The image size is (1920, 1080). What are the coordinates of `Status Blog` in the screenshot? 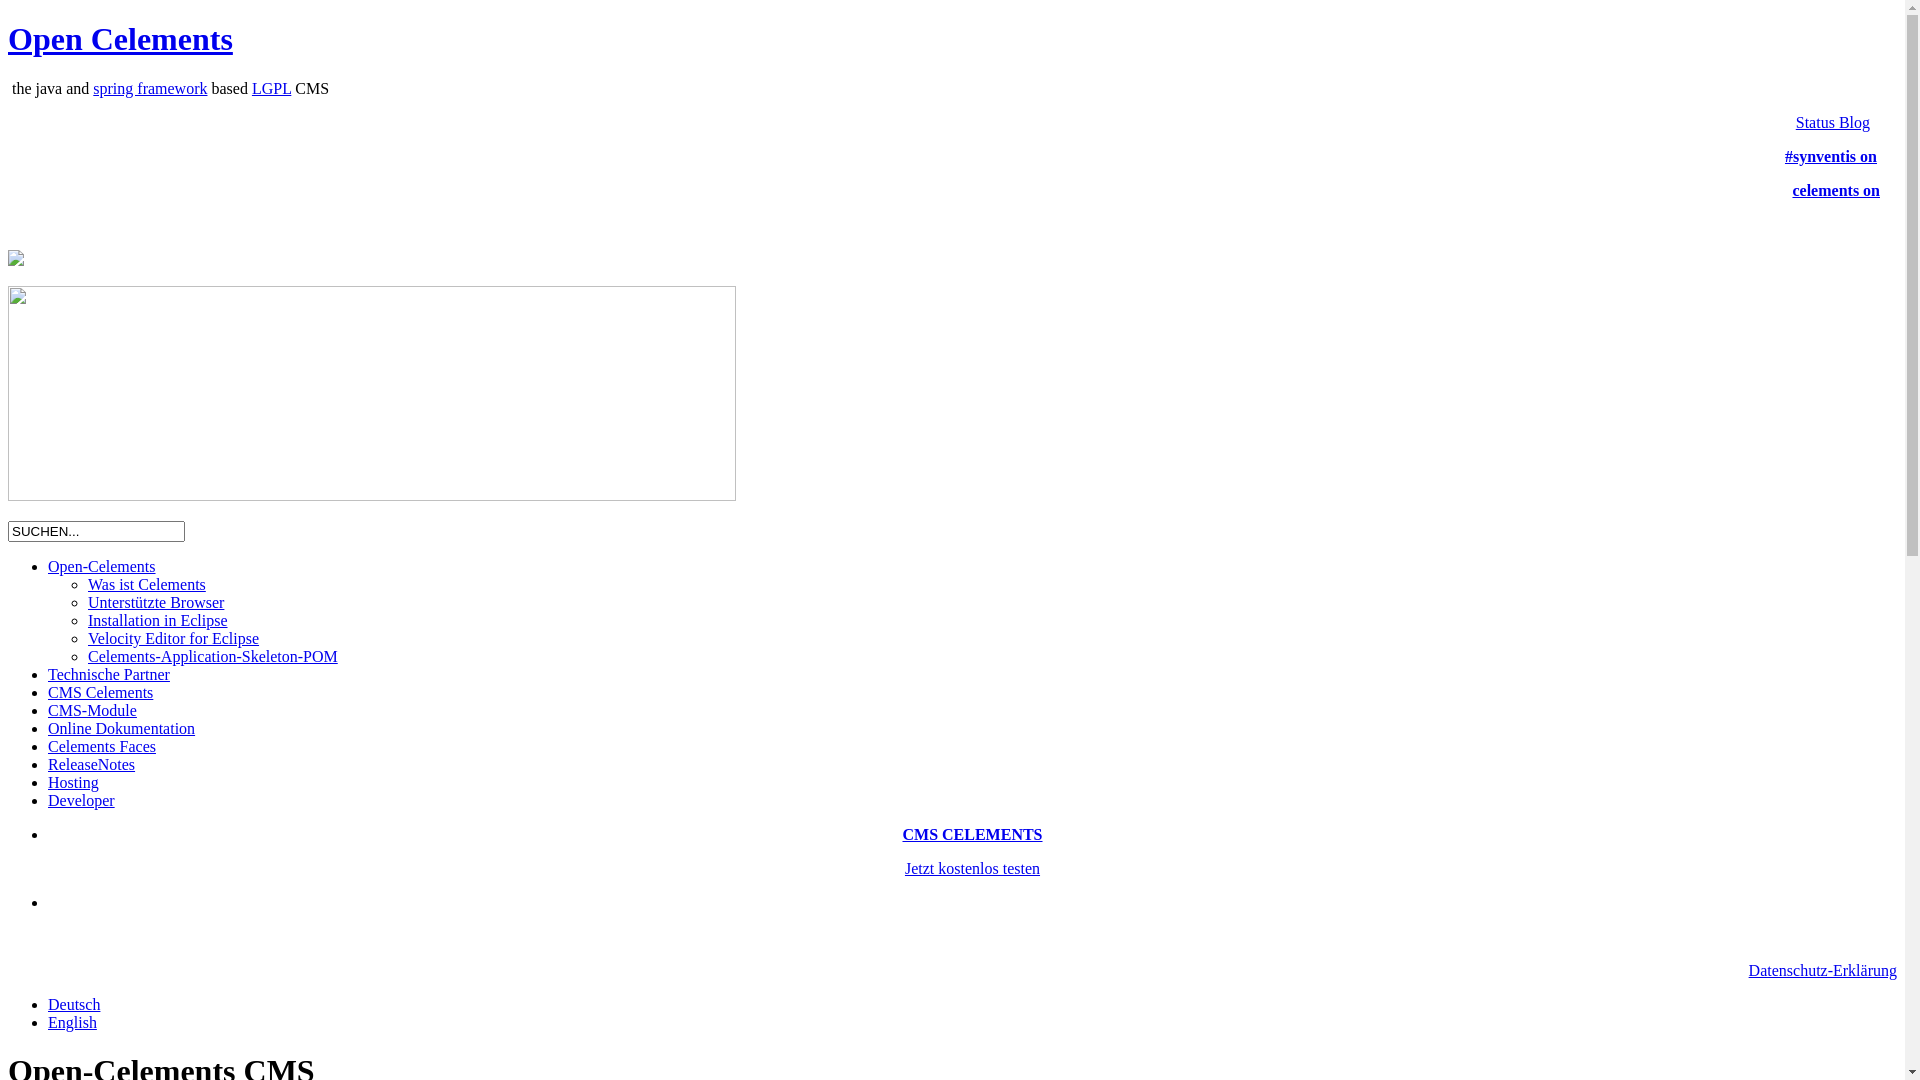 It's located at (1833, 122).